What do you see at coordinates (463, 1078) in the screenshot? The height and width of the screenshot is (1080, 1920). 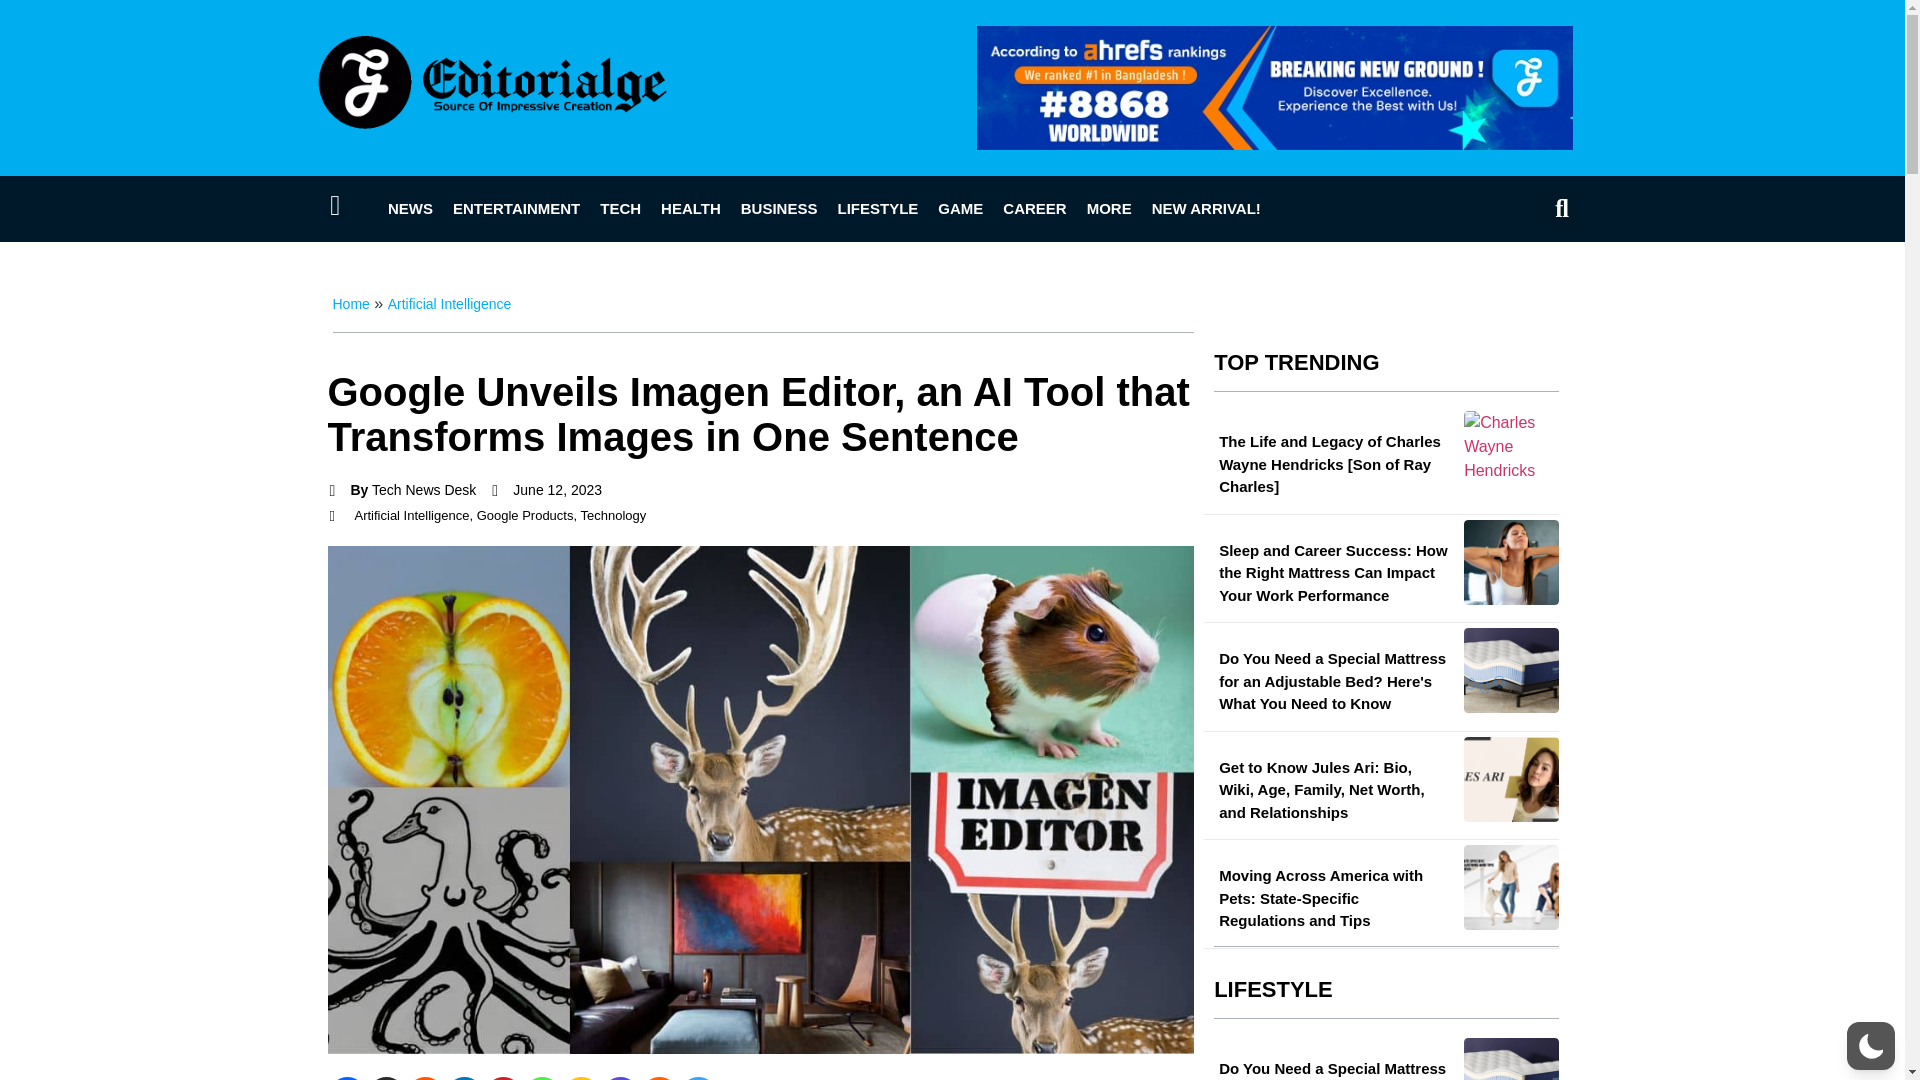 I see `Linkedin` at bounding box center [463, 1078].